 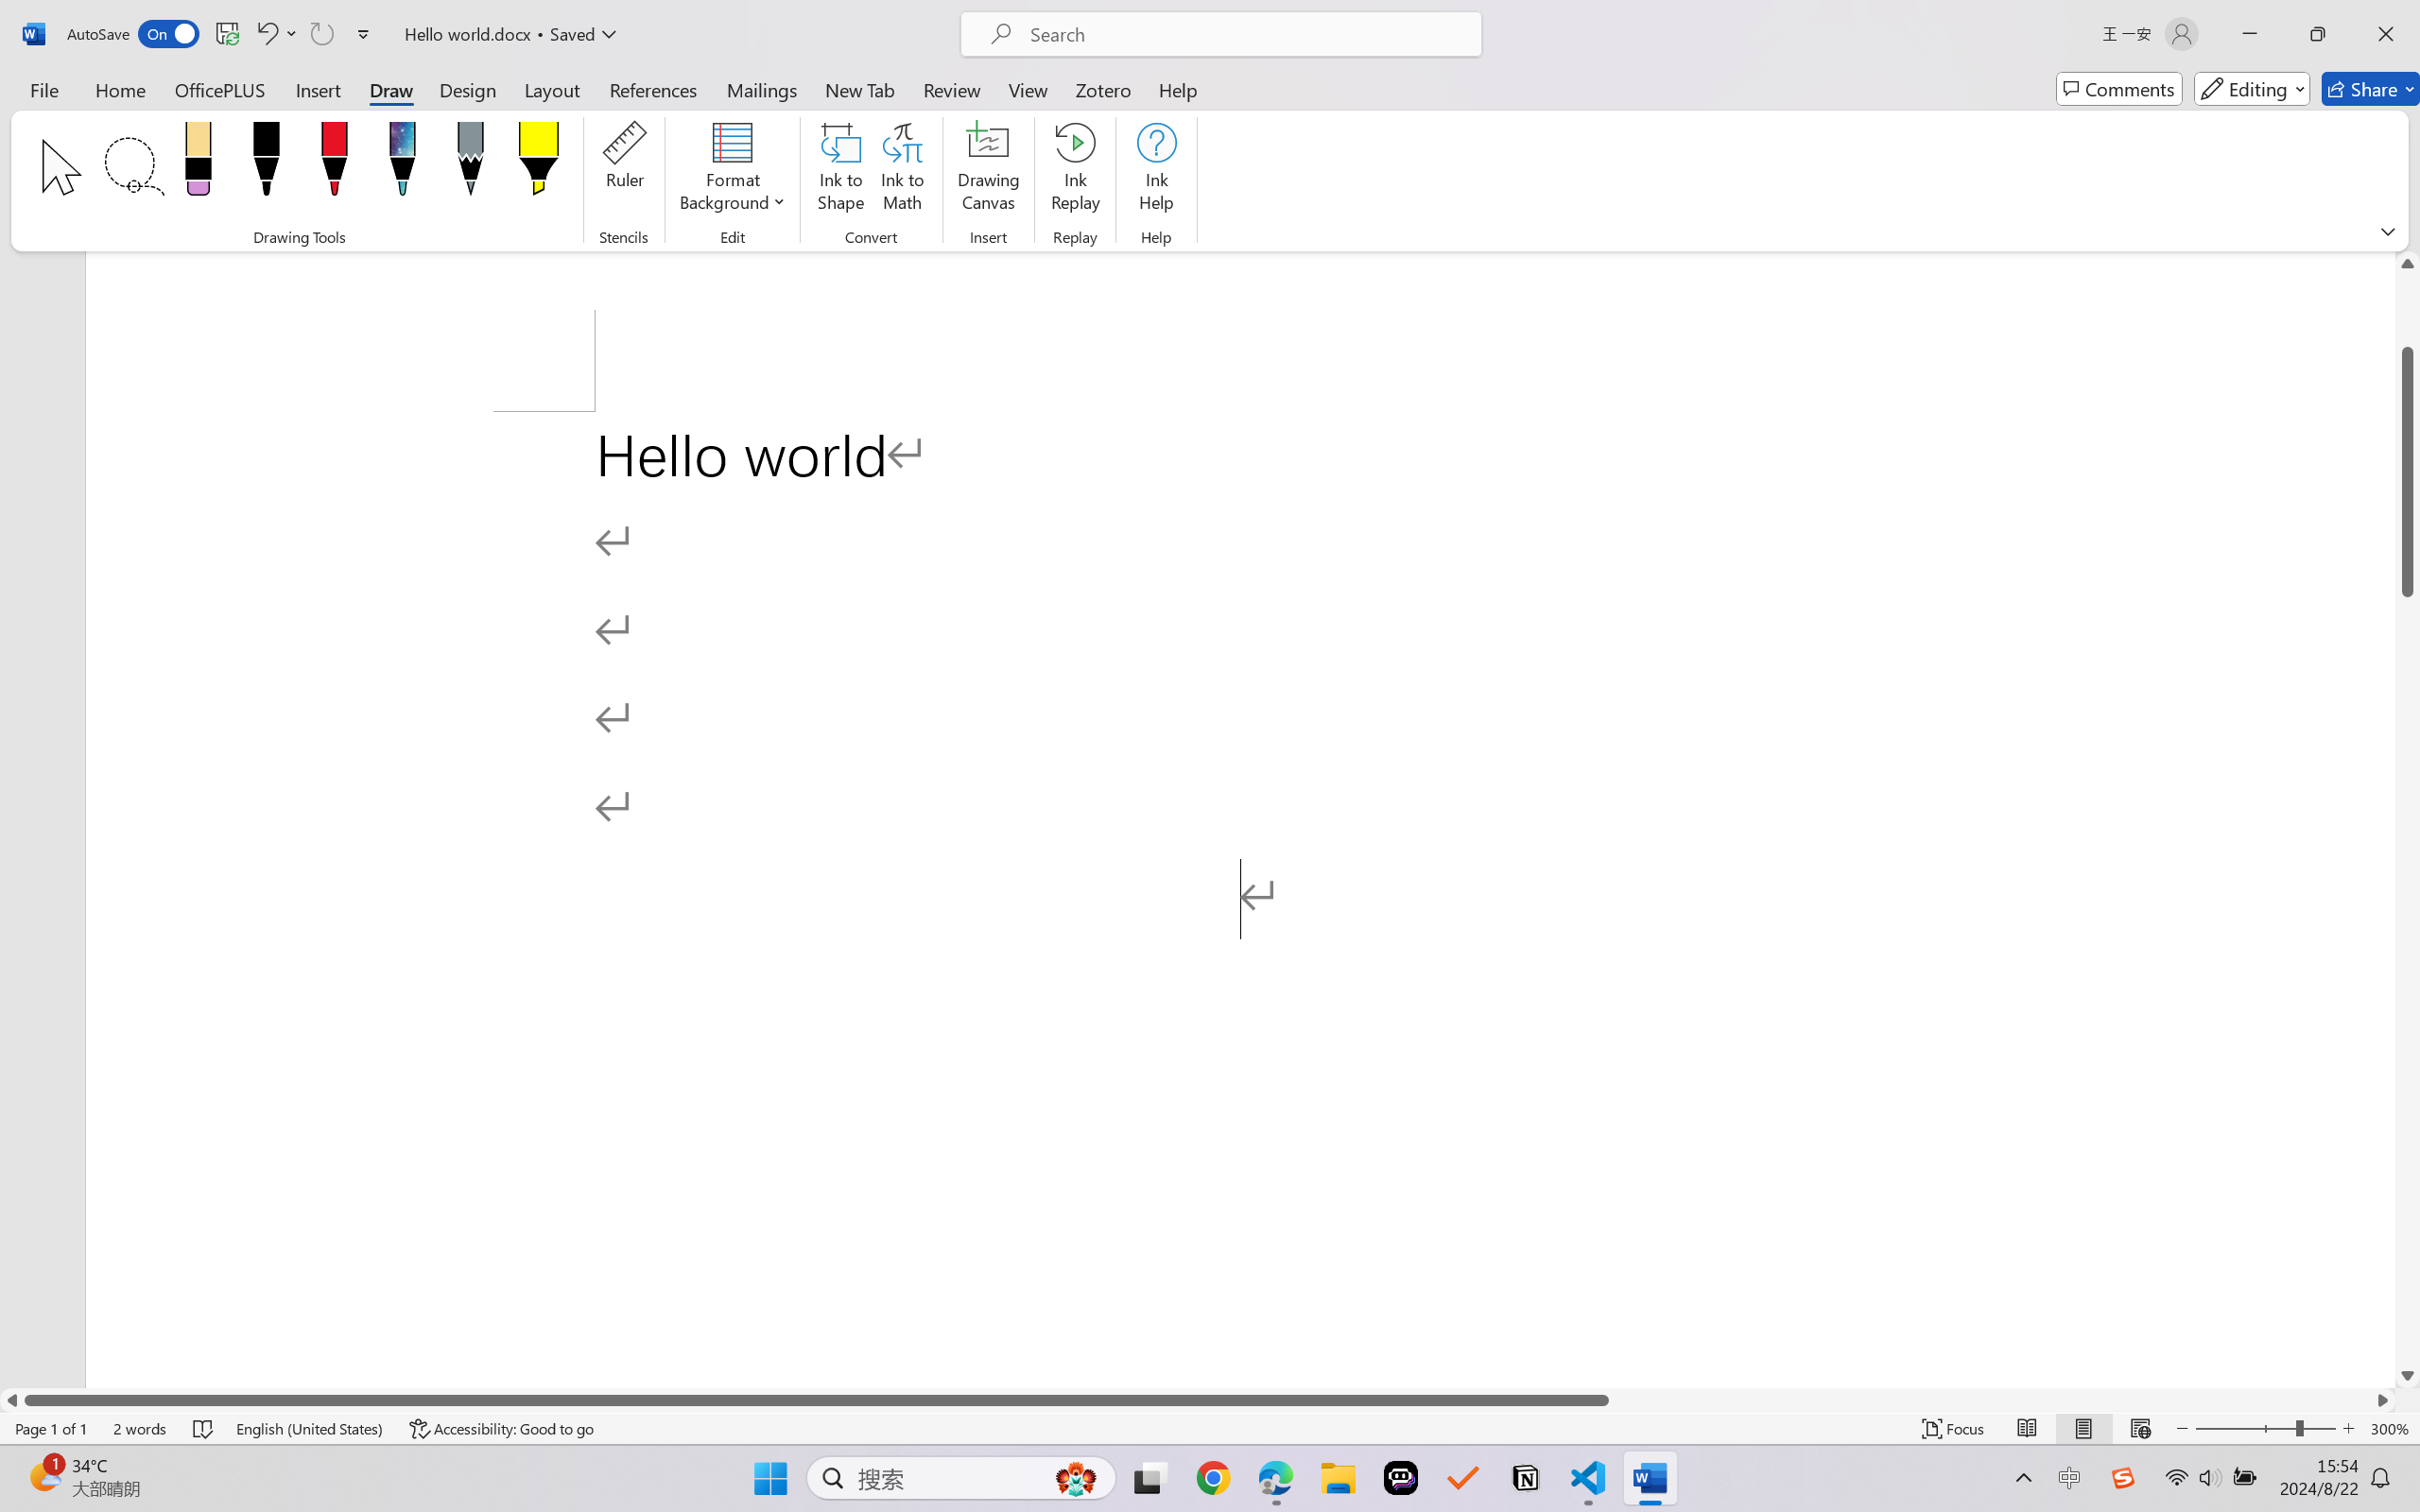 I want to click on Class: NetUIScrollBar, so click(x=1198, y=1400).